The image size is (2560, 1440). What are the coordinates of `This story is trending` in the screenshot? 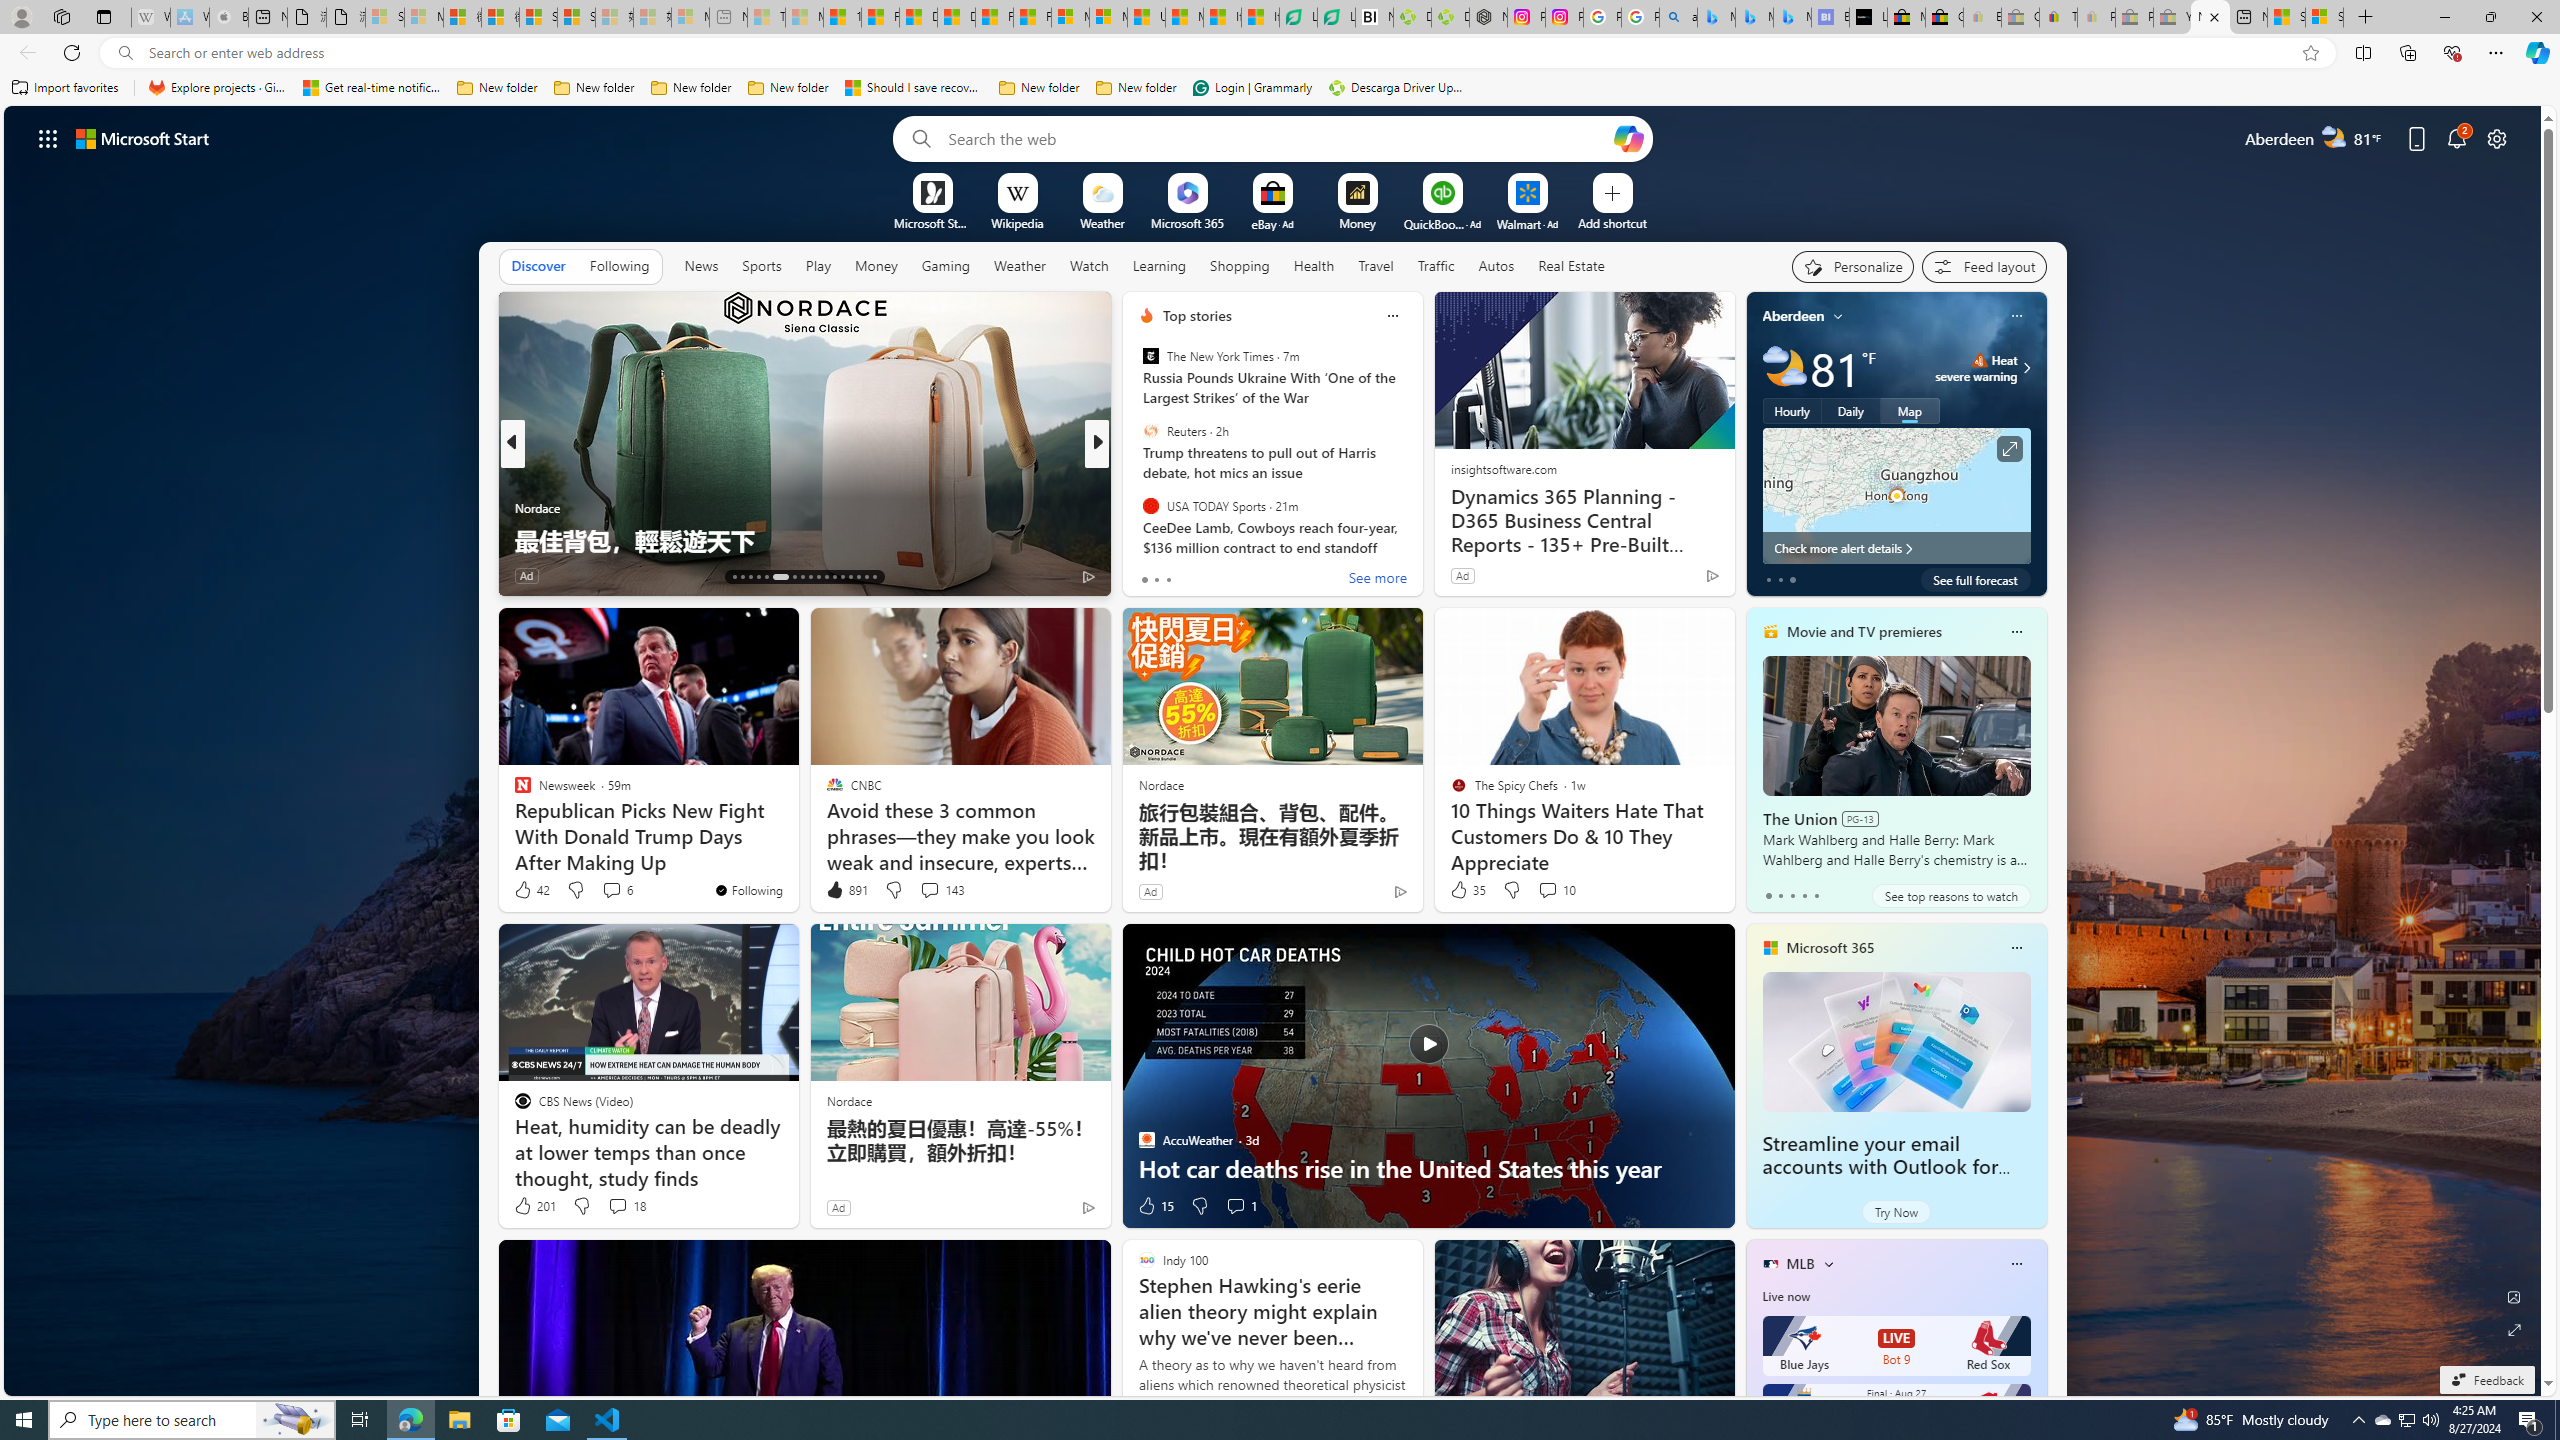 It's located at (1672, 580).